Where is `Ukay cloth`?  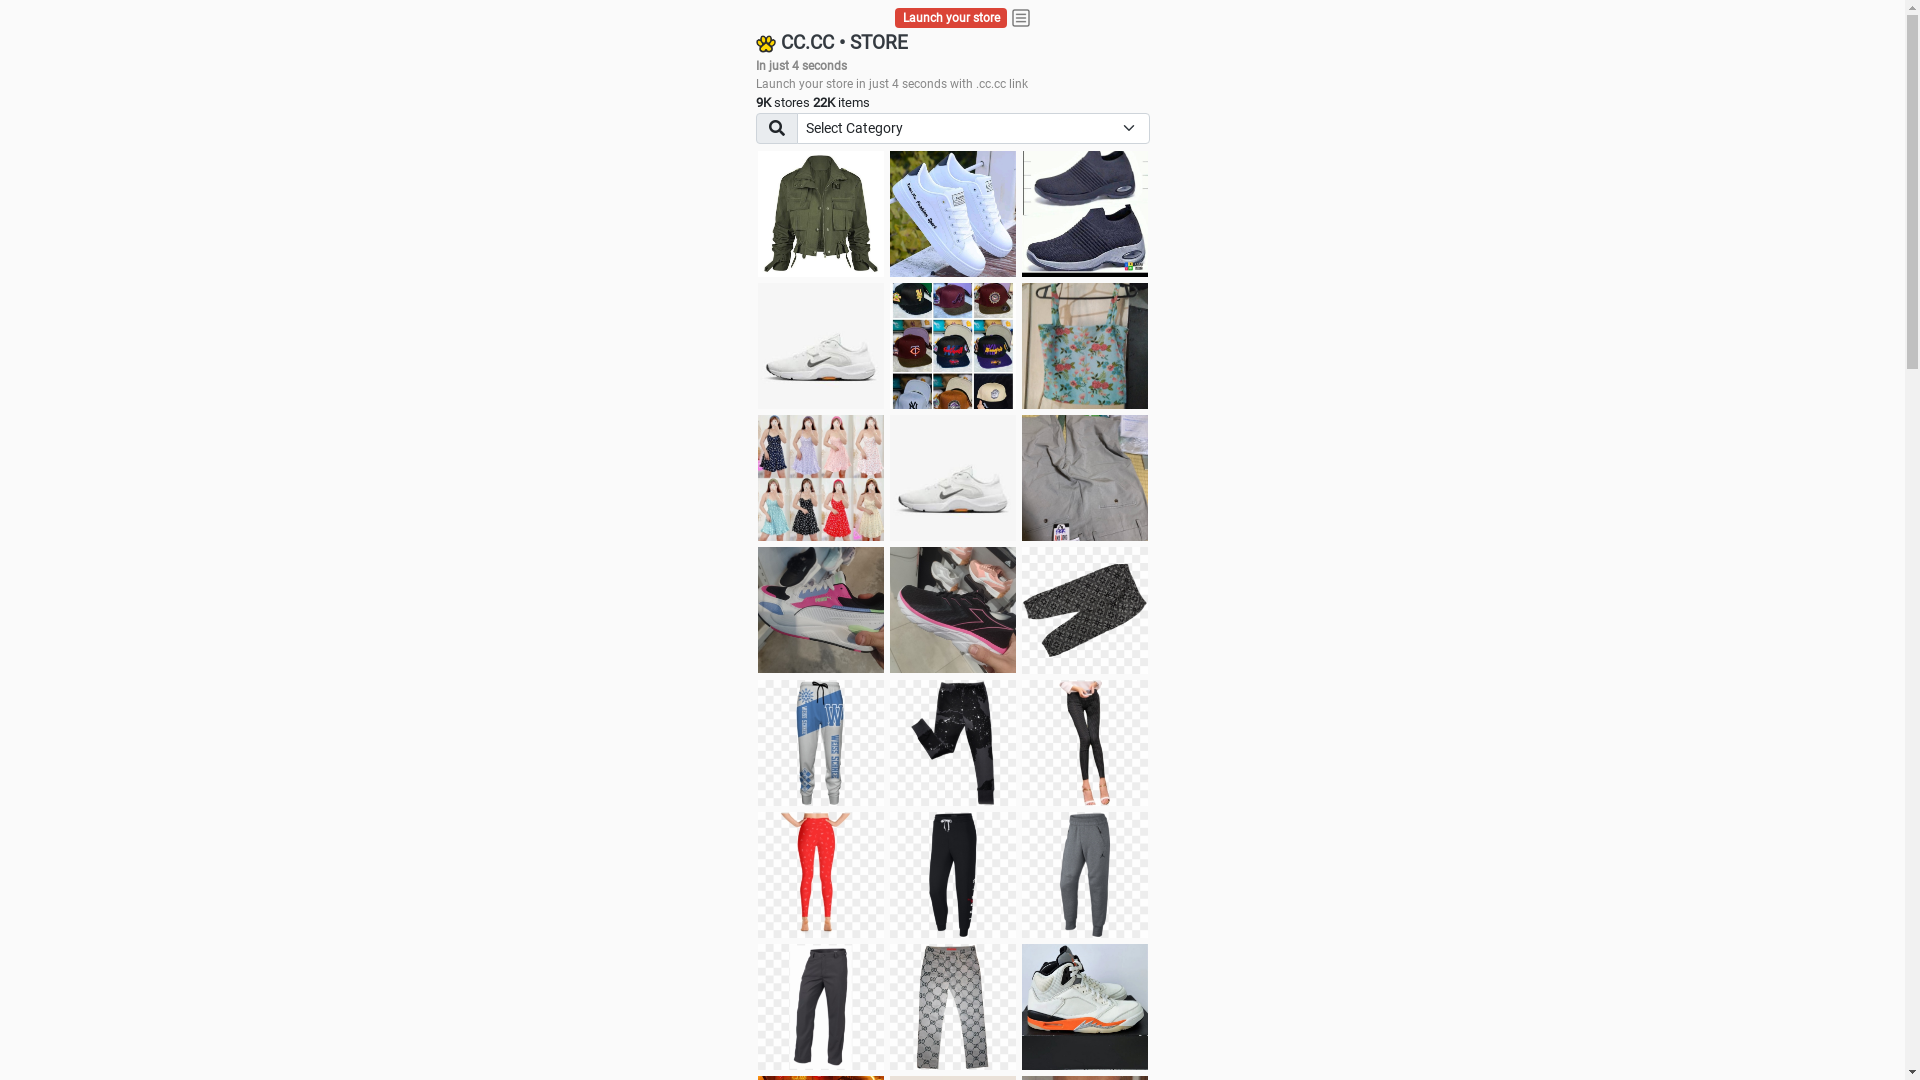 Ukay cloth is located at coordinates (1085, 346).